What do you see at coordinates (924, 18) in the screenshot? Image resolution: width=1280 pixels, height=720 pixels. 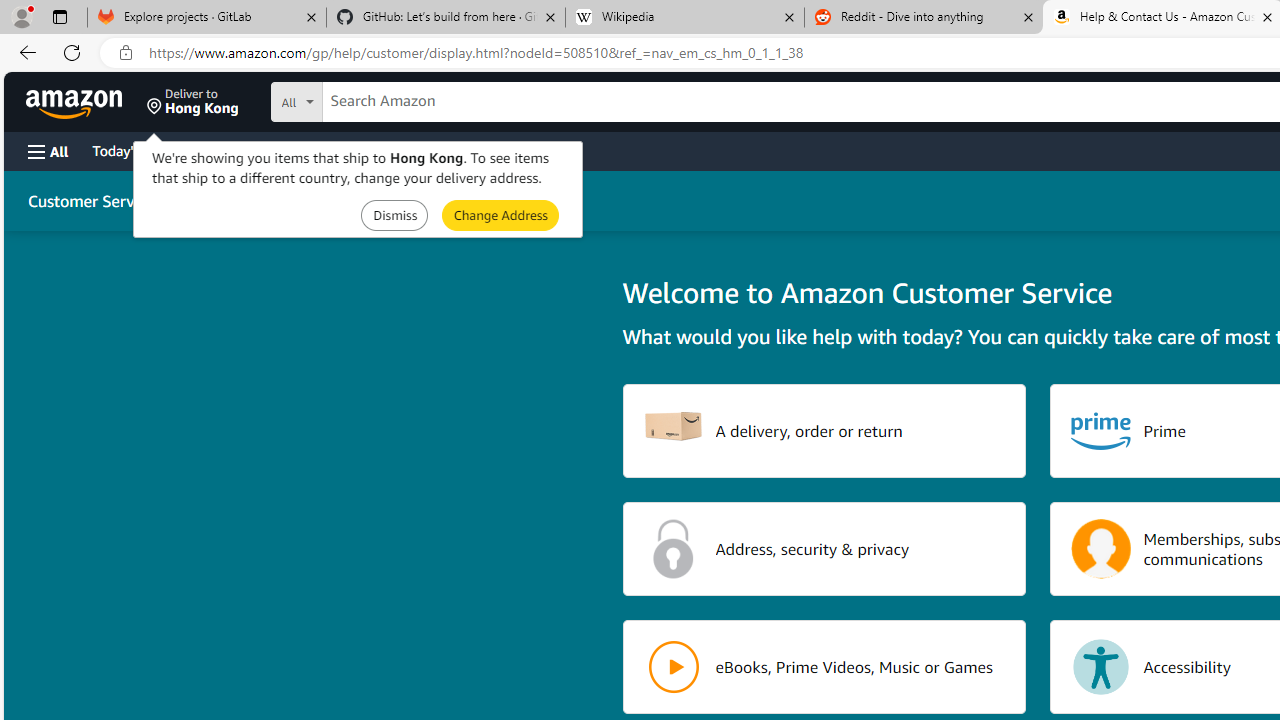 I see `Reddit - Dive into anything` at bounding box center [924, 18].